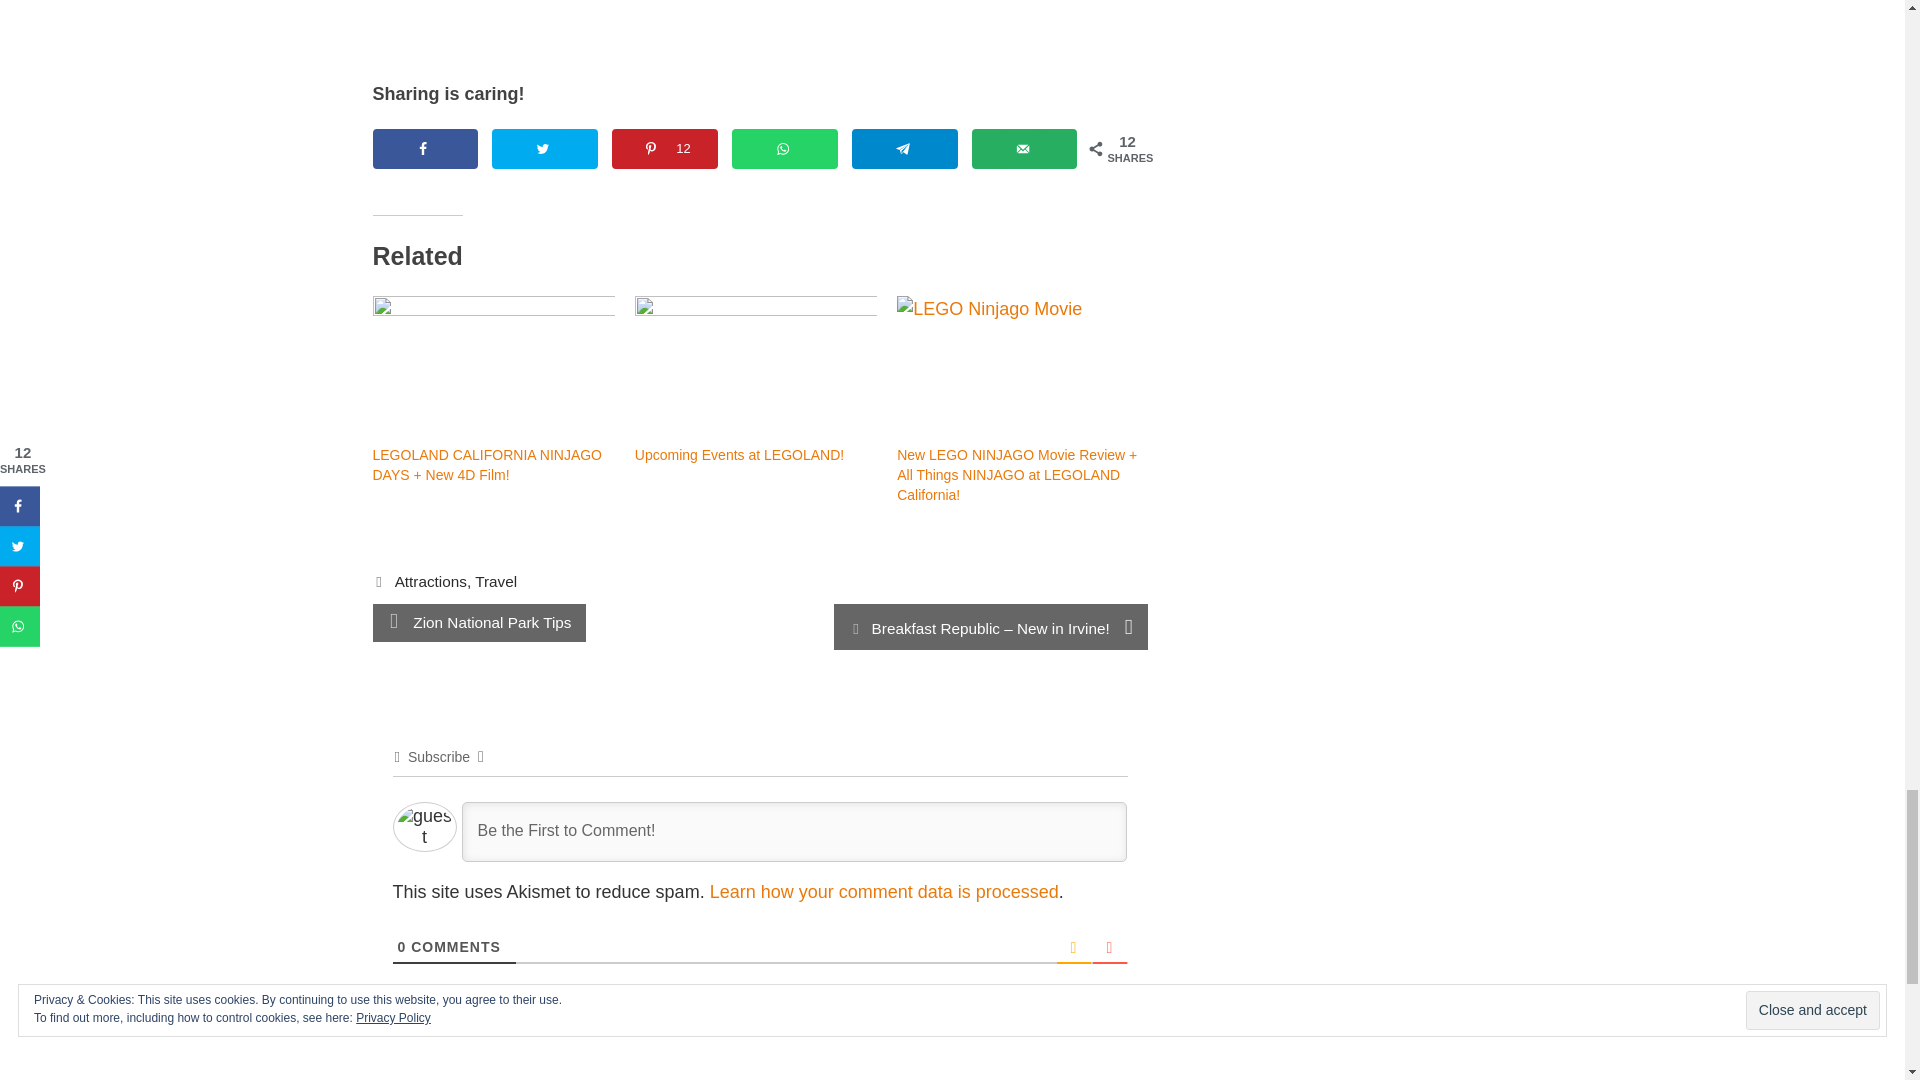 The width and height of the screenshot is (1920, 1080). I want to click on Attractions, so click(430, 581).